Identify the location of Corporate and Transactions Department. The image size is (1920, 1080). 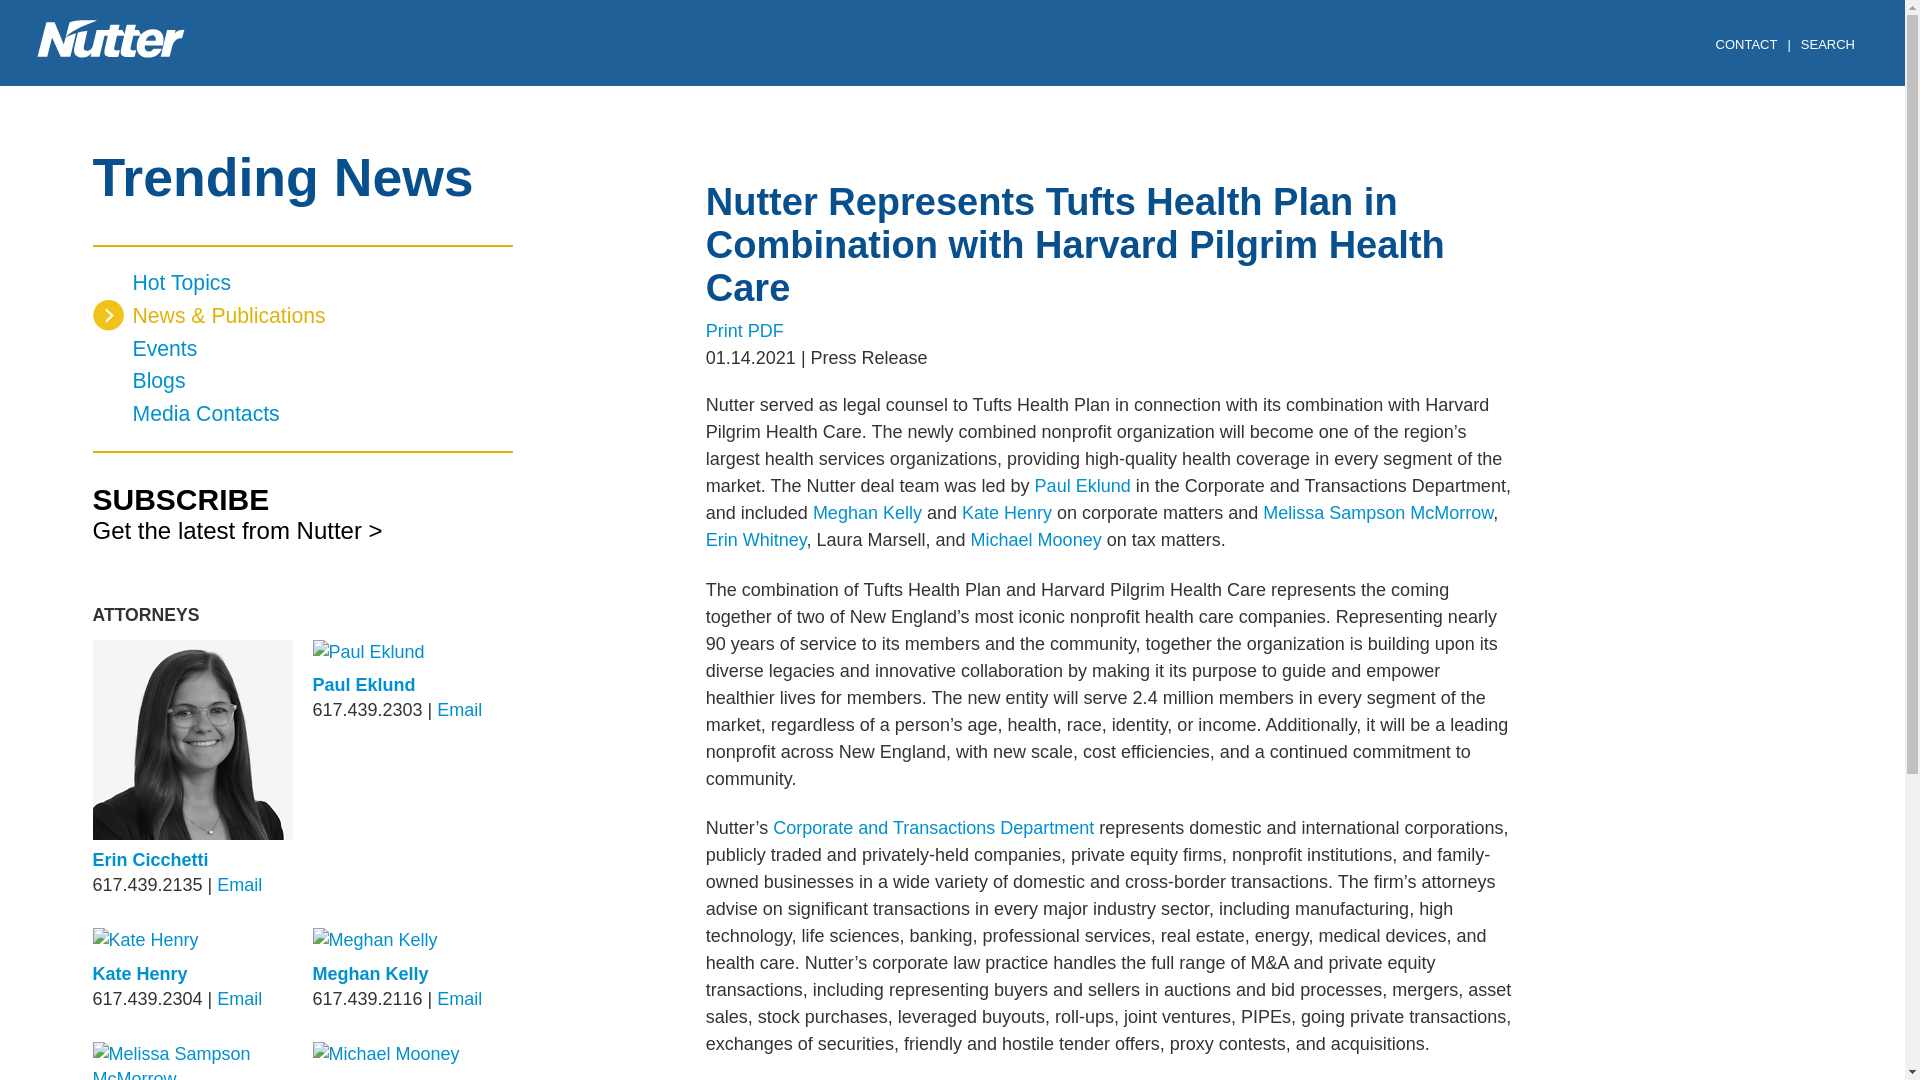
(934, 828).